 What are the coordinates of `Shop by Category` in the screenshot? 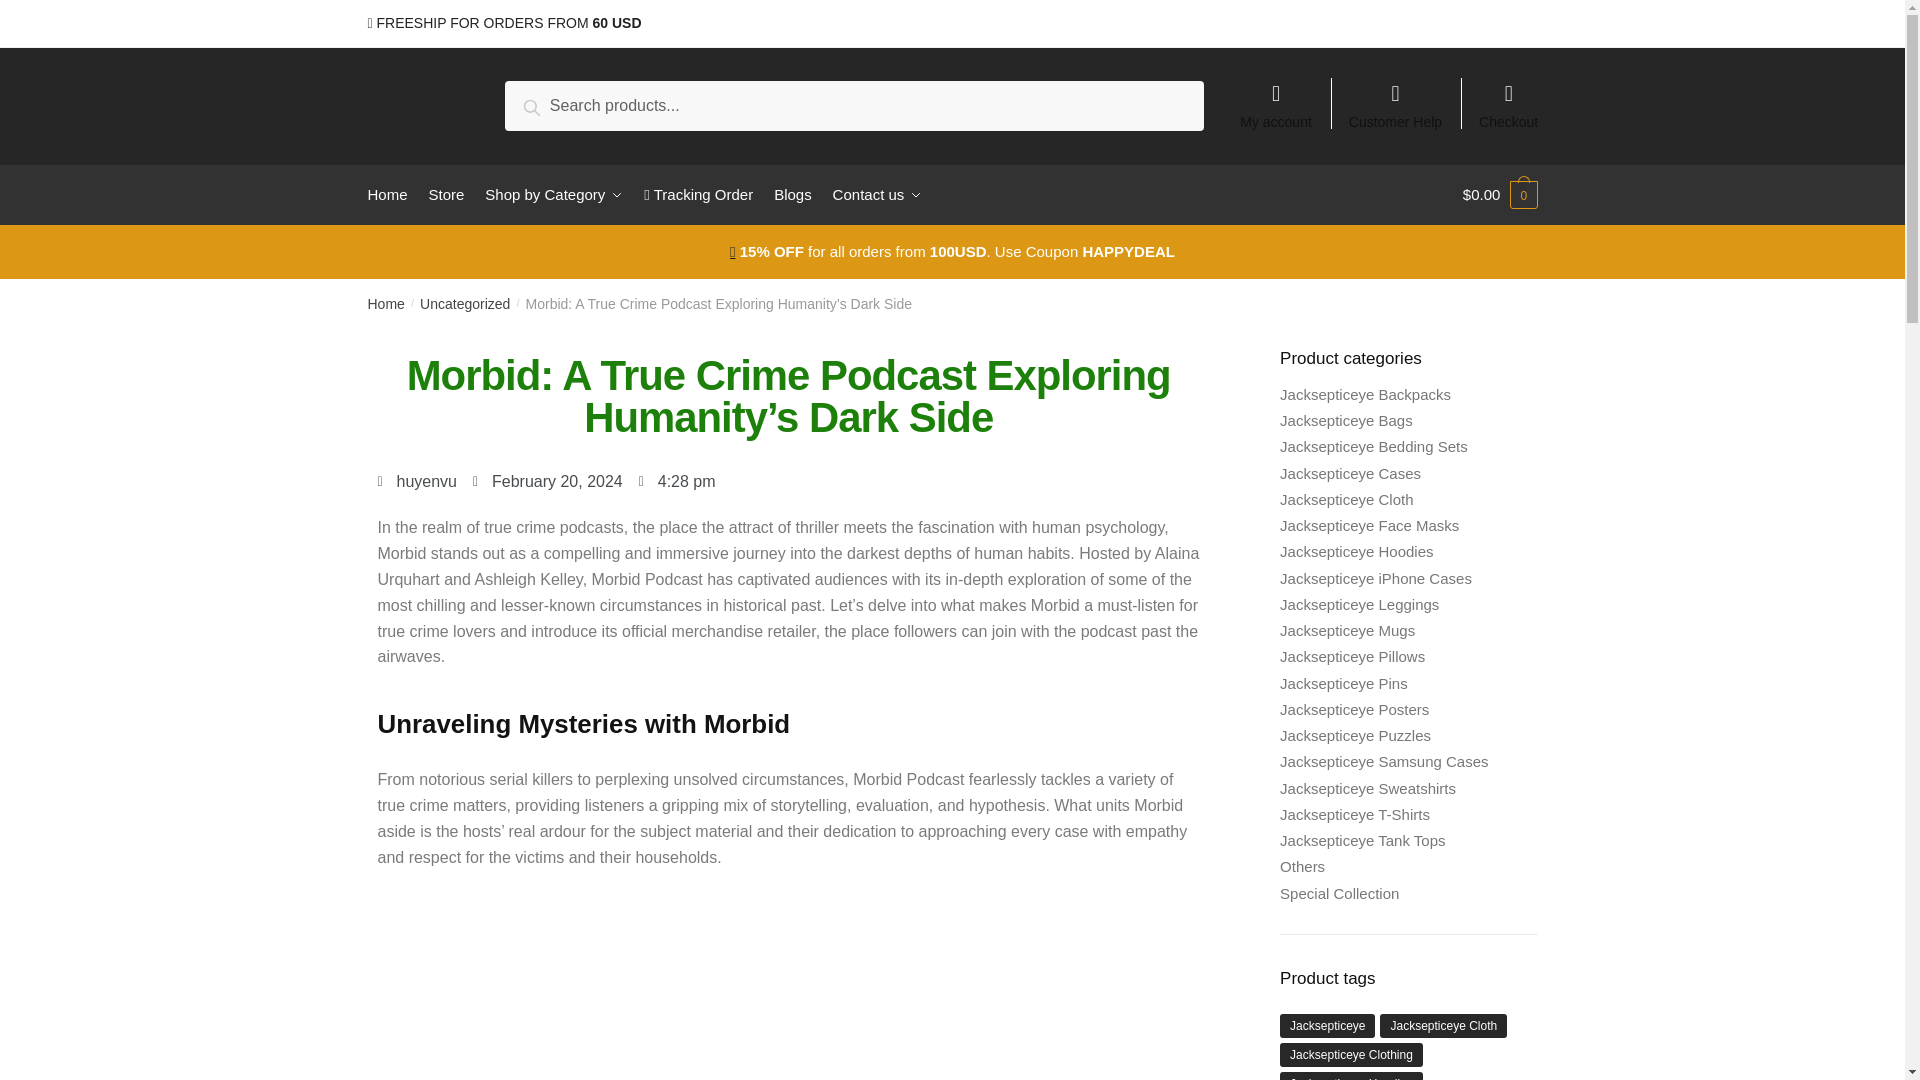 It's located at (554, 194).